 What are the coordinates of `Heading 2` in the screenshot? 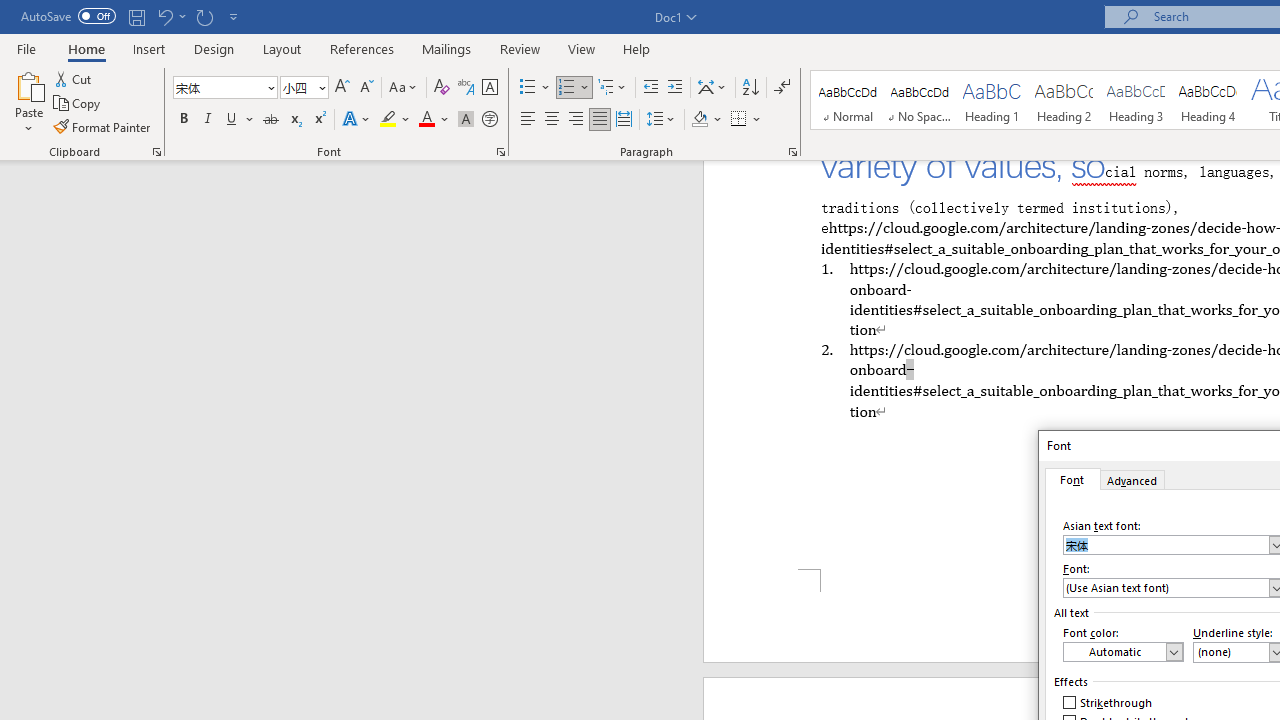 It's located at (1063, 100).